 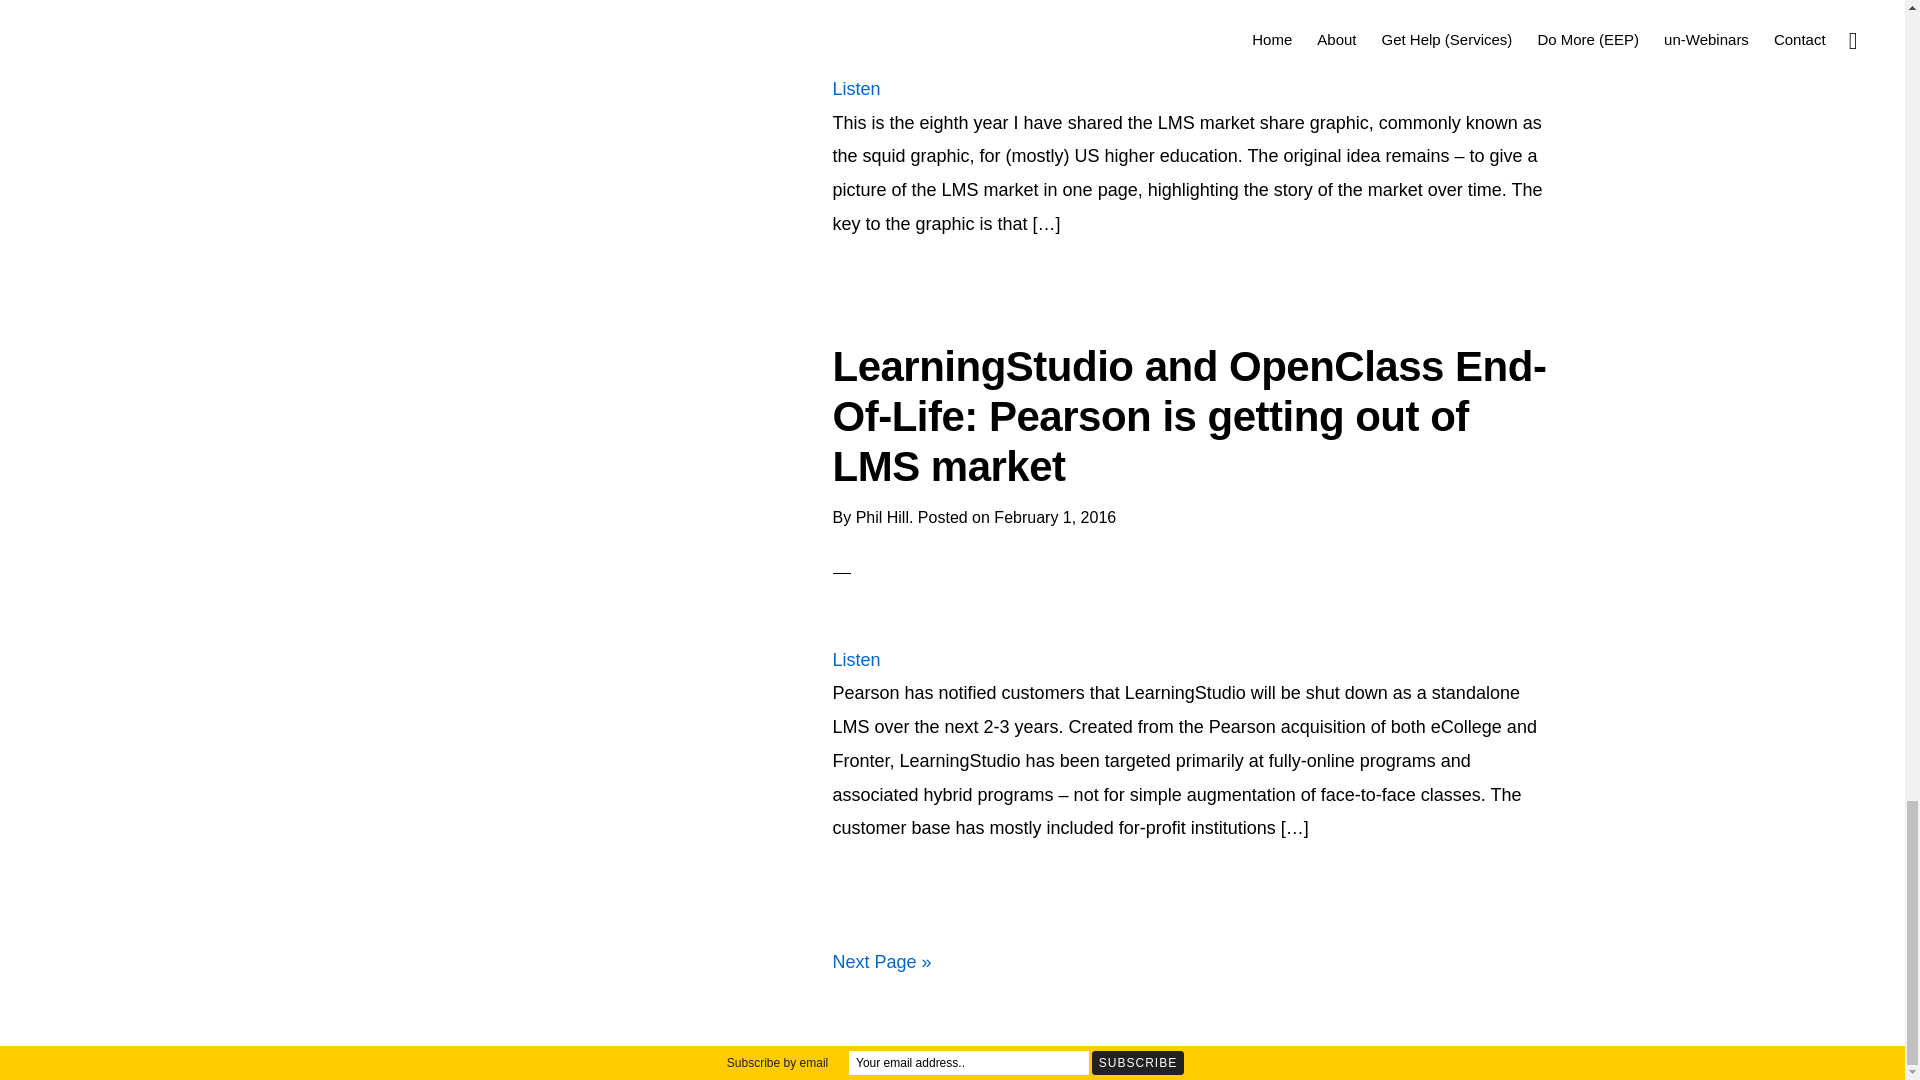 What do you see at coordinates (855, 660) in the screenshot?
I see `Listen` at bounding box center [855, 660].